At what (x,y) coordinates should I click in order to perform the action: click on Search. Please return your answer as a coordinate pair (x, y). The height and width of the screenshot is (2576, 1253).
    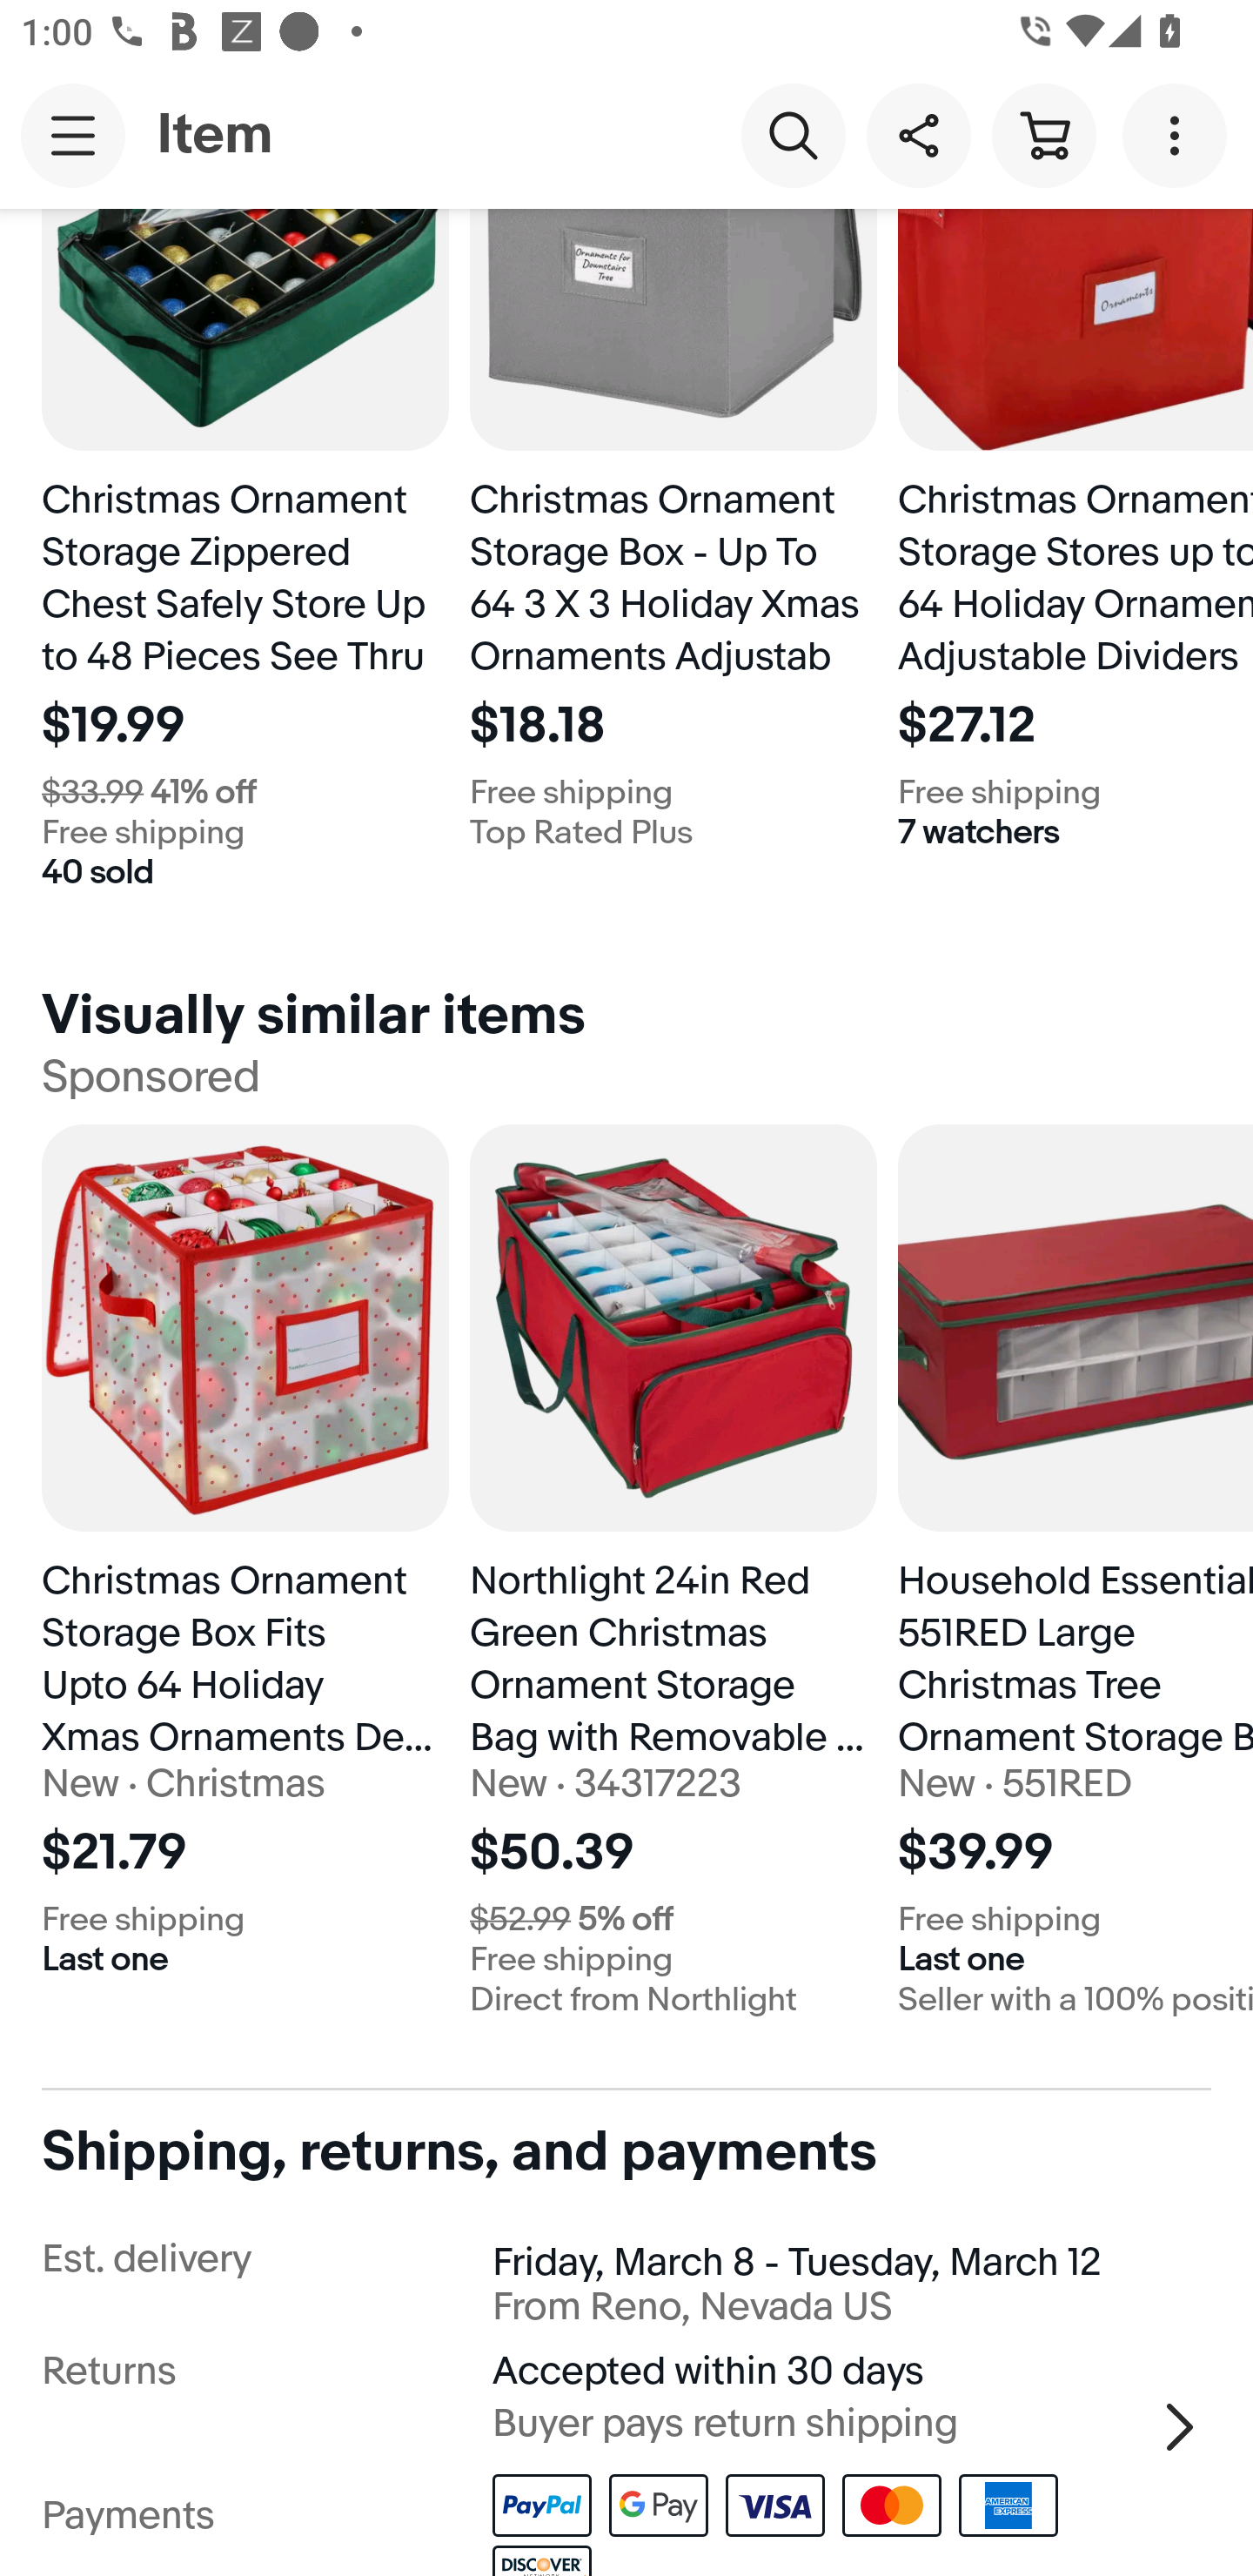
    Looking at the image, I should click on (793, 134).